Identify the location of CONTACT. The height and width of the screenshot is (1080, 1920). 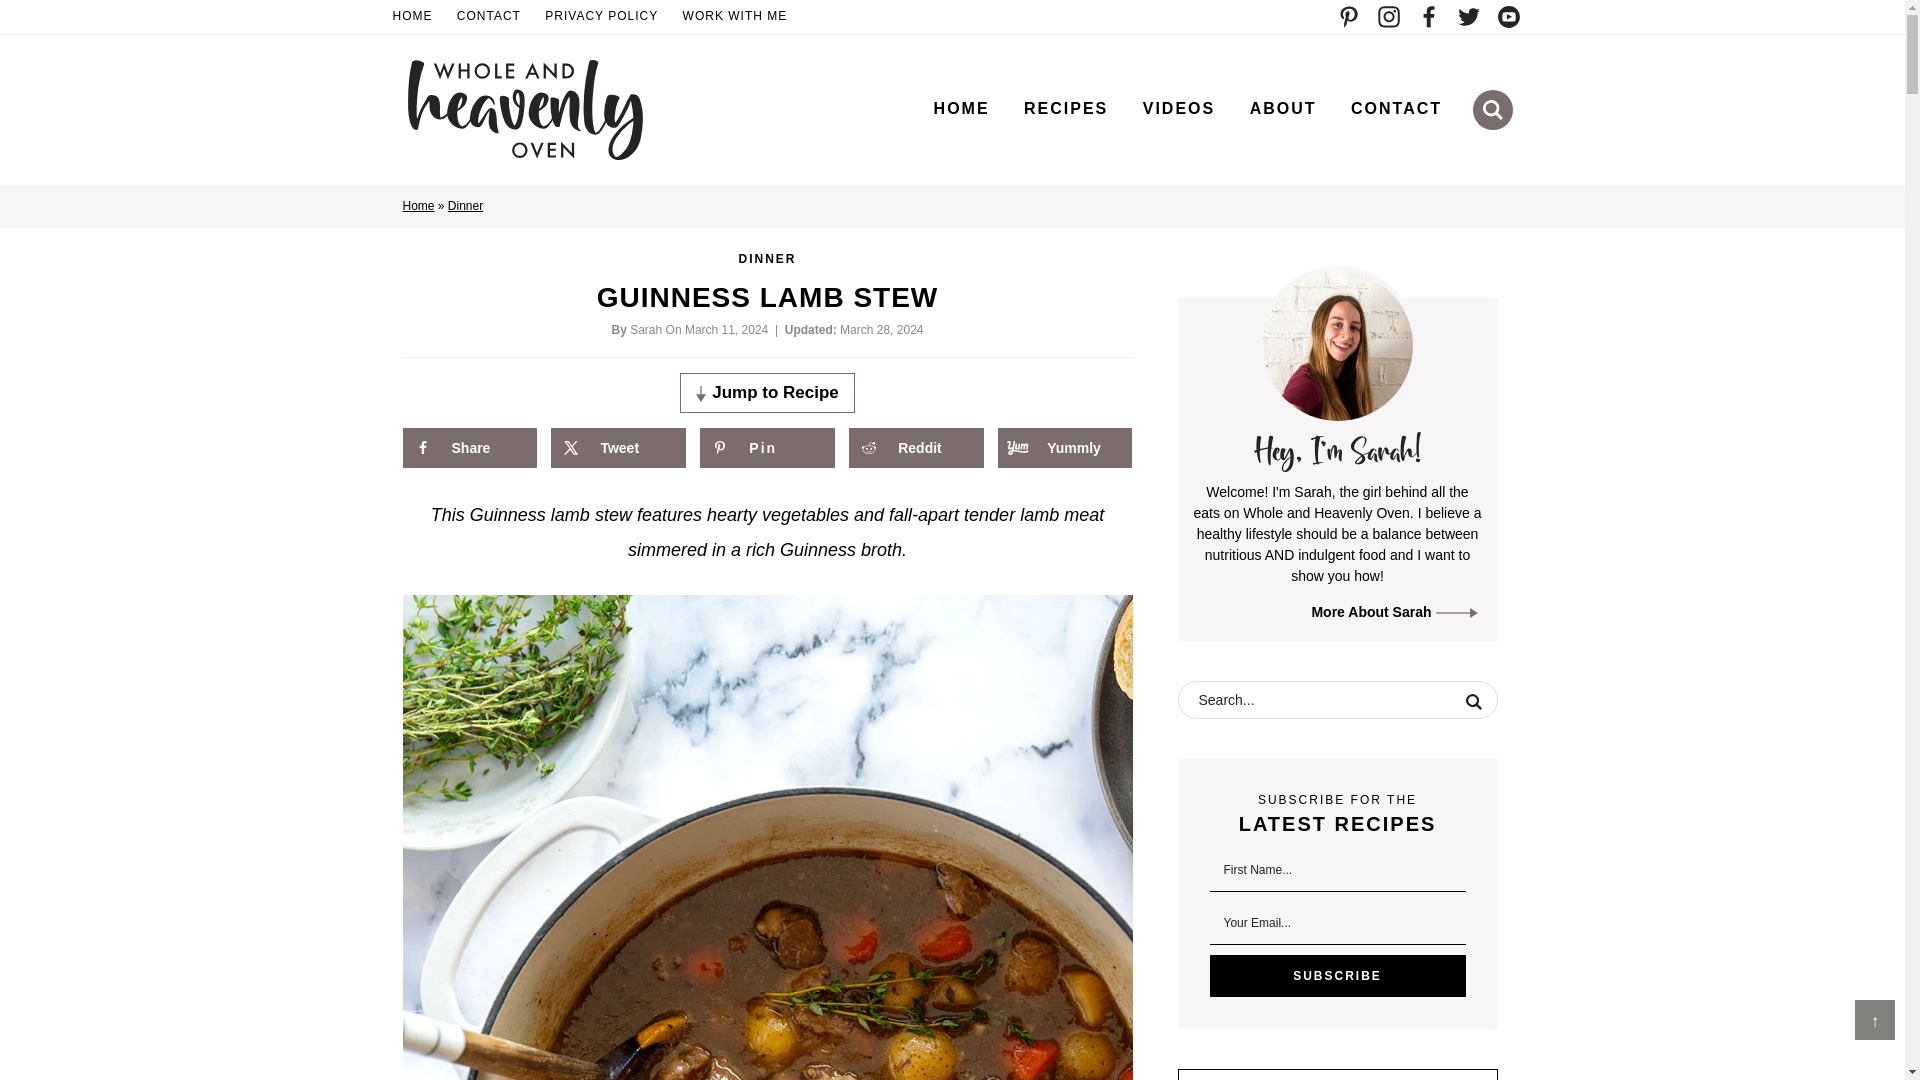
(489, 17).